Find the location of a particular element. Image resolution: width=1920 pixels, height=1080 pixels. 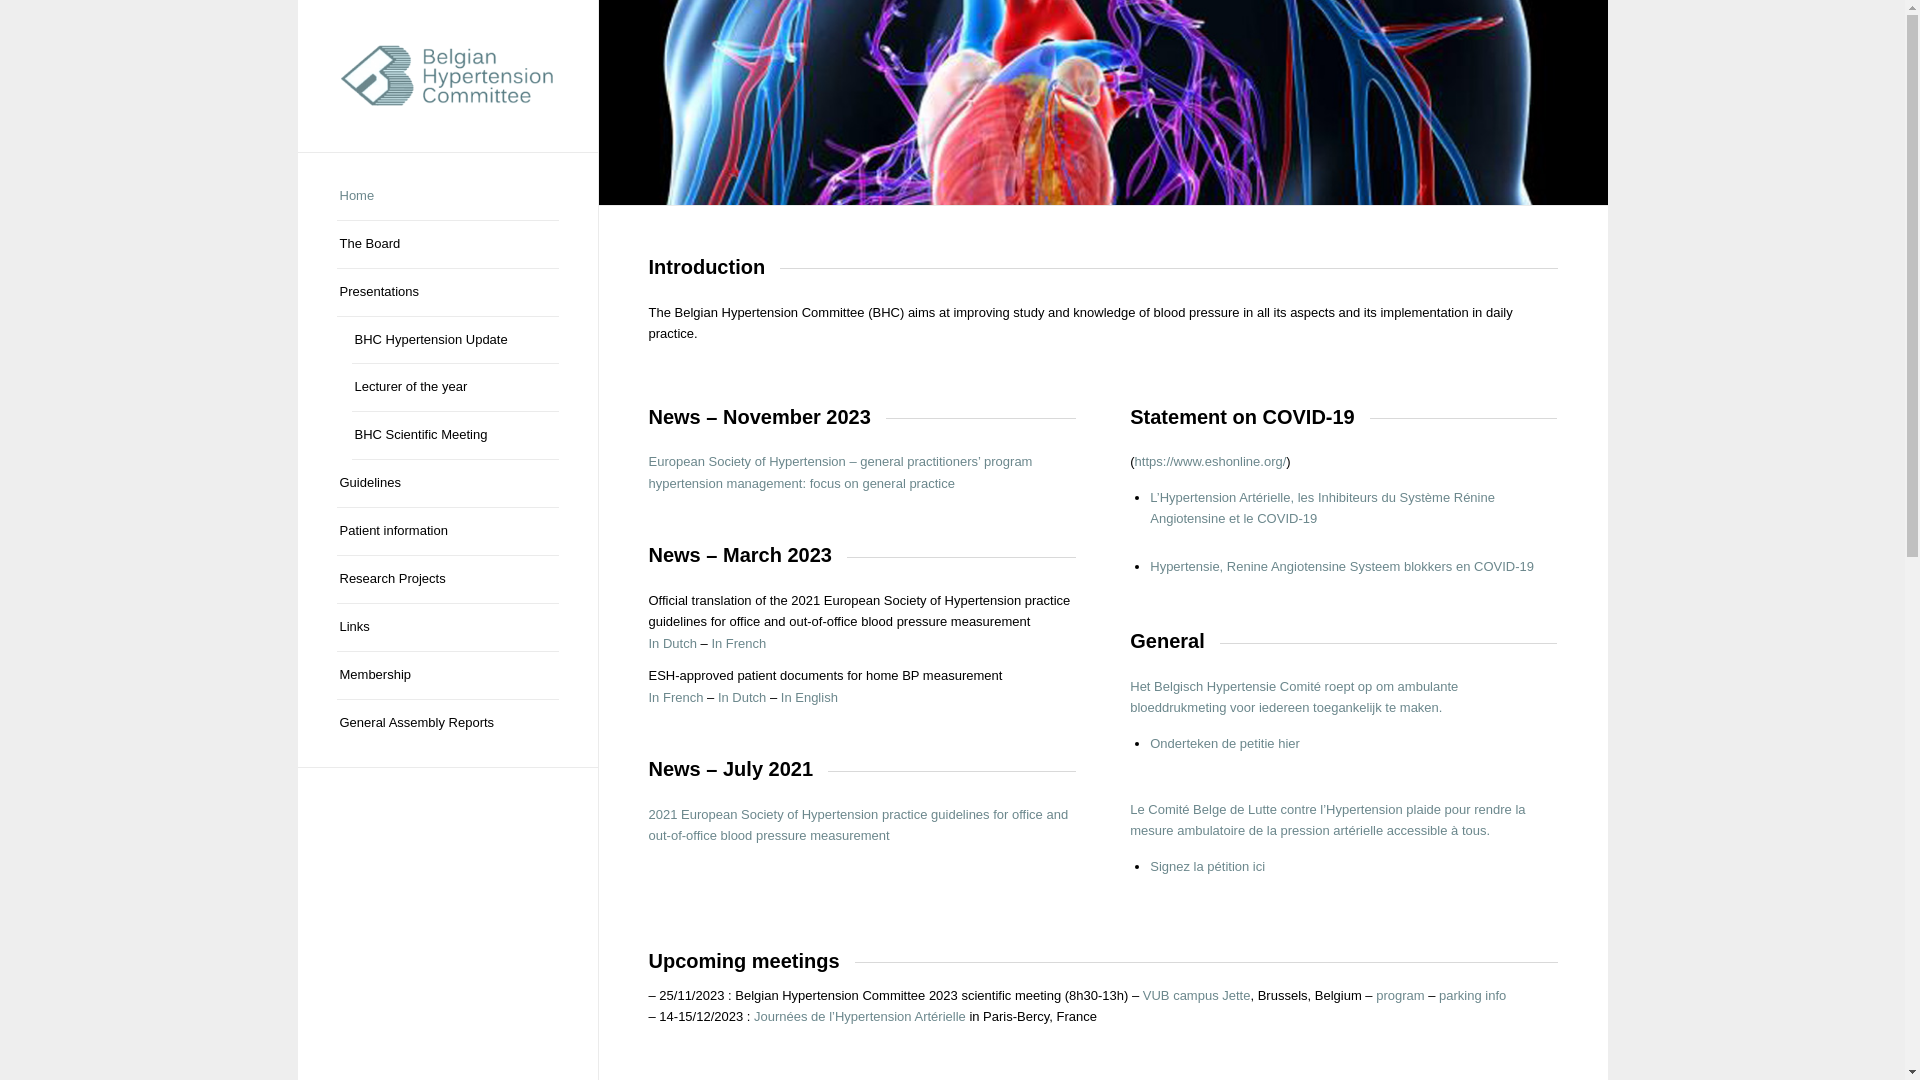

Patient information is located at coordinates (447, 532).